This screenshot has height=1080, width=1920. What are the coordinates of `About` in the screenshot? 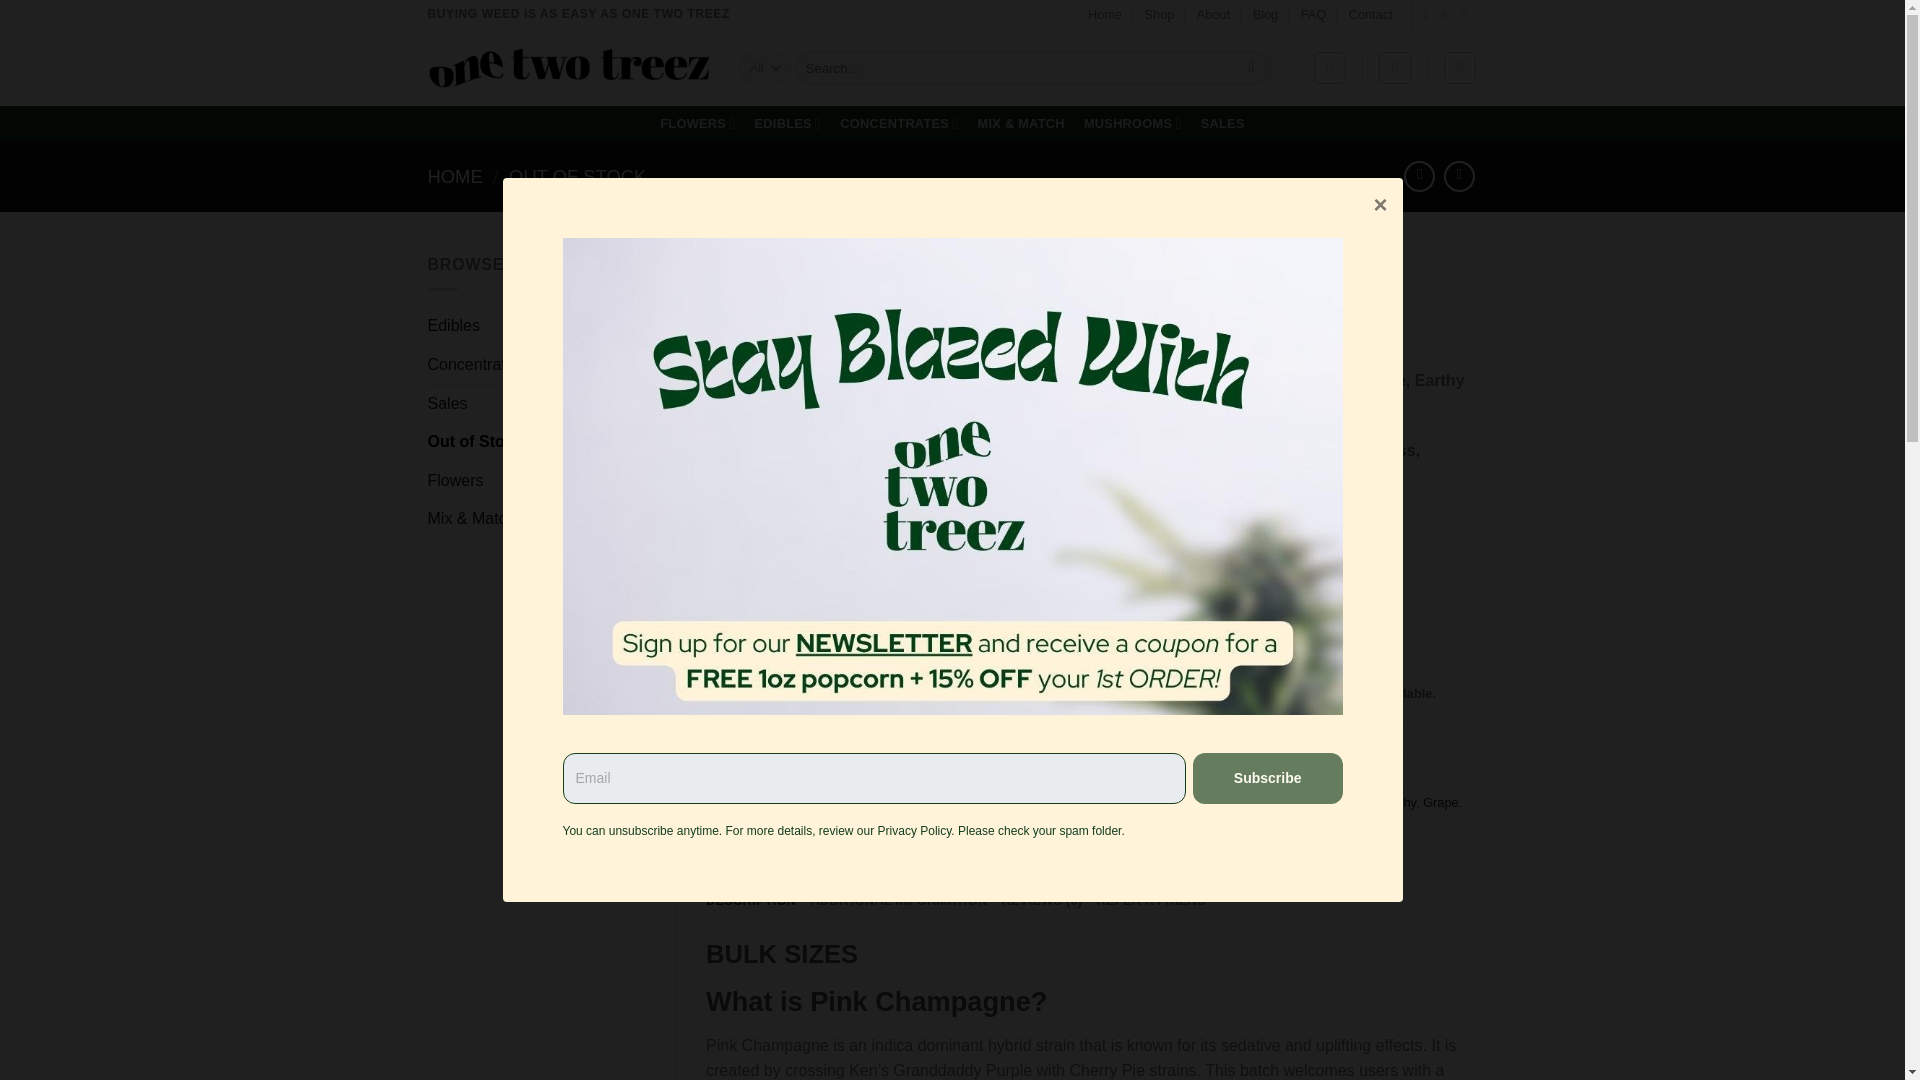 It's located at (1213, 15).